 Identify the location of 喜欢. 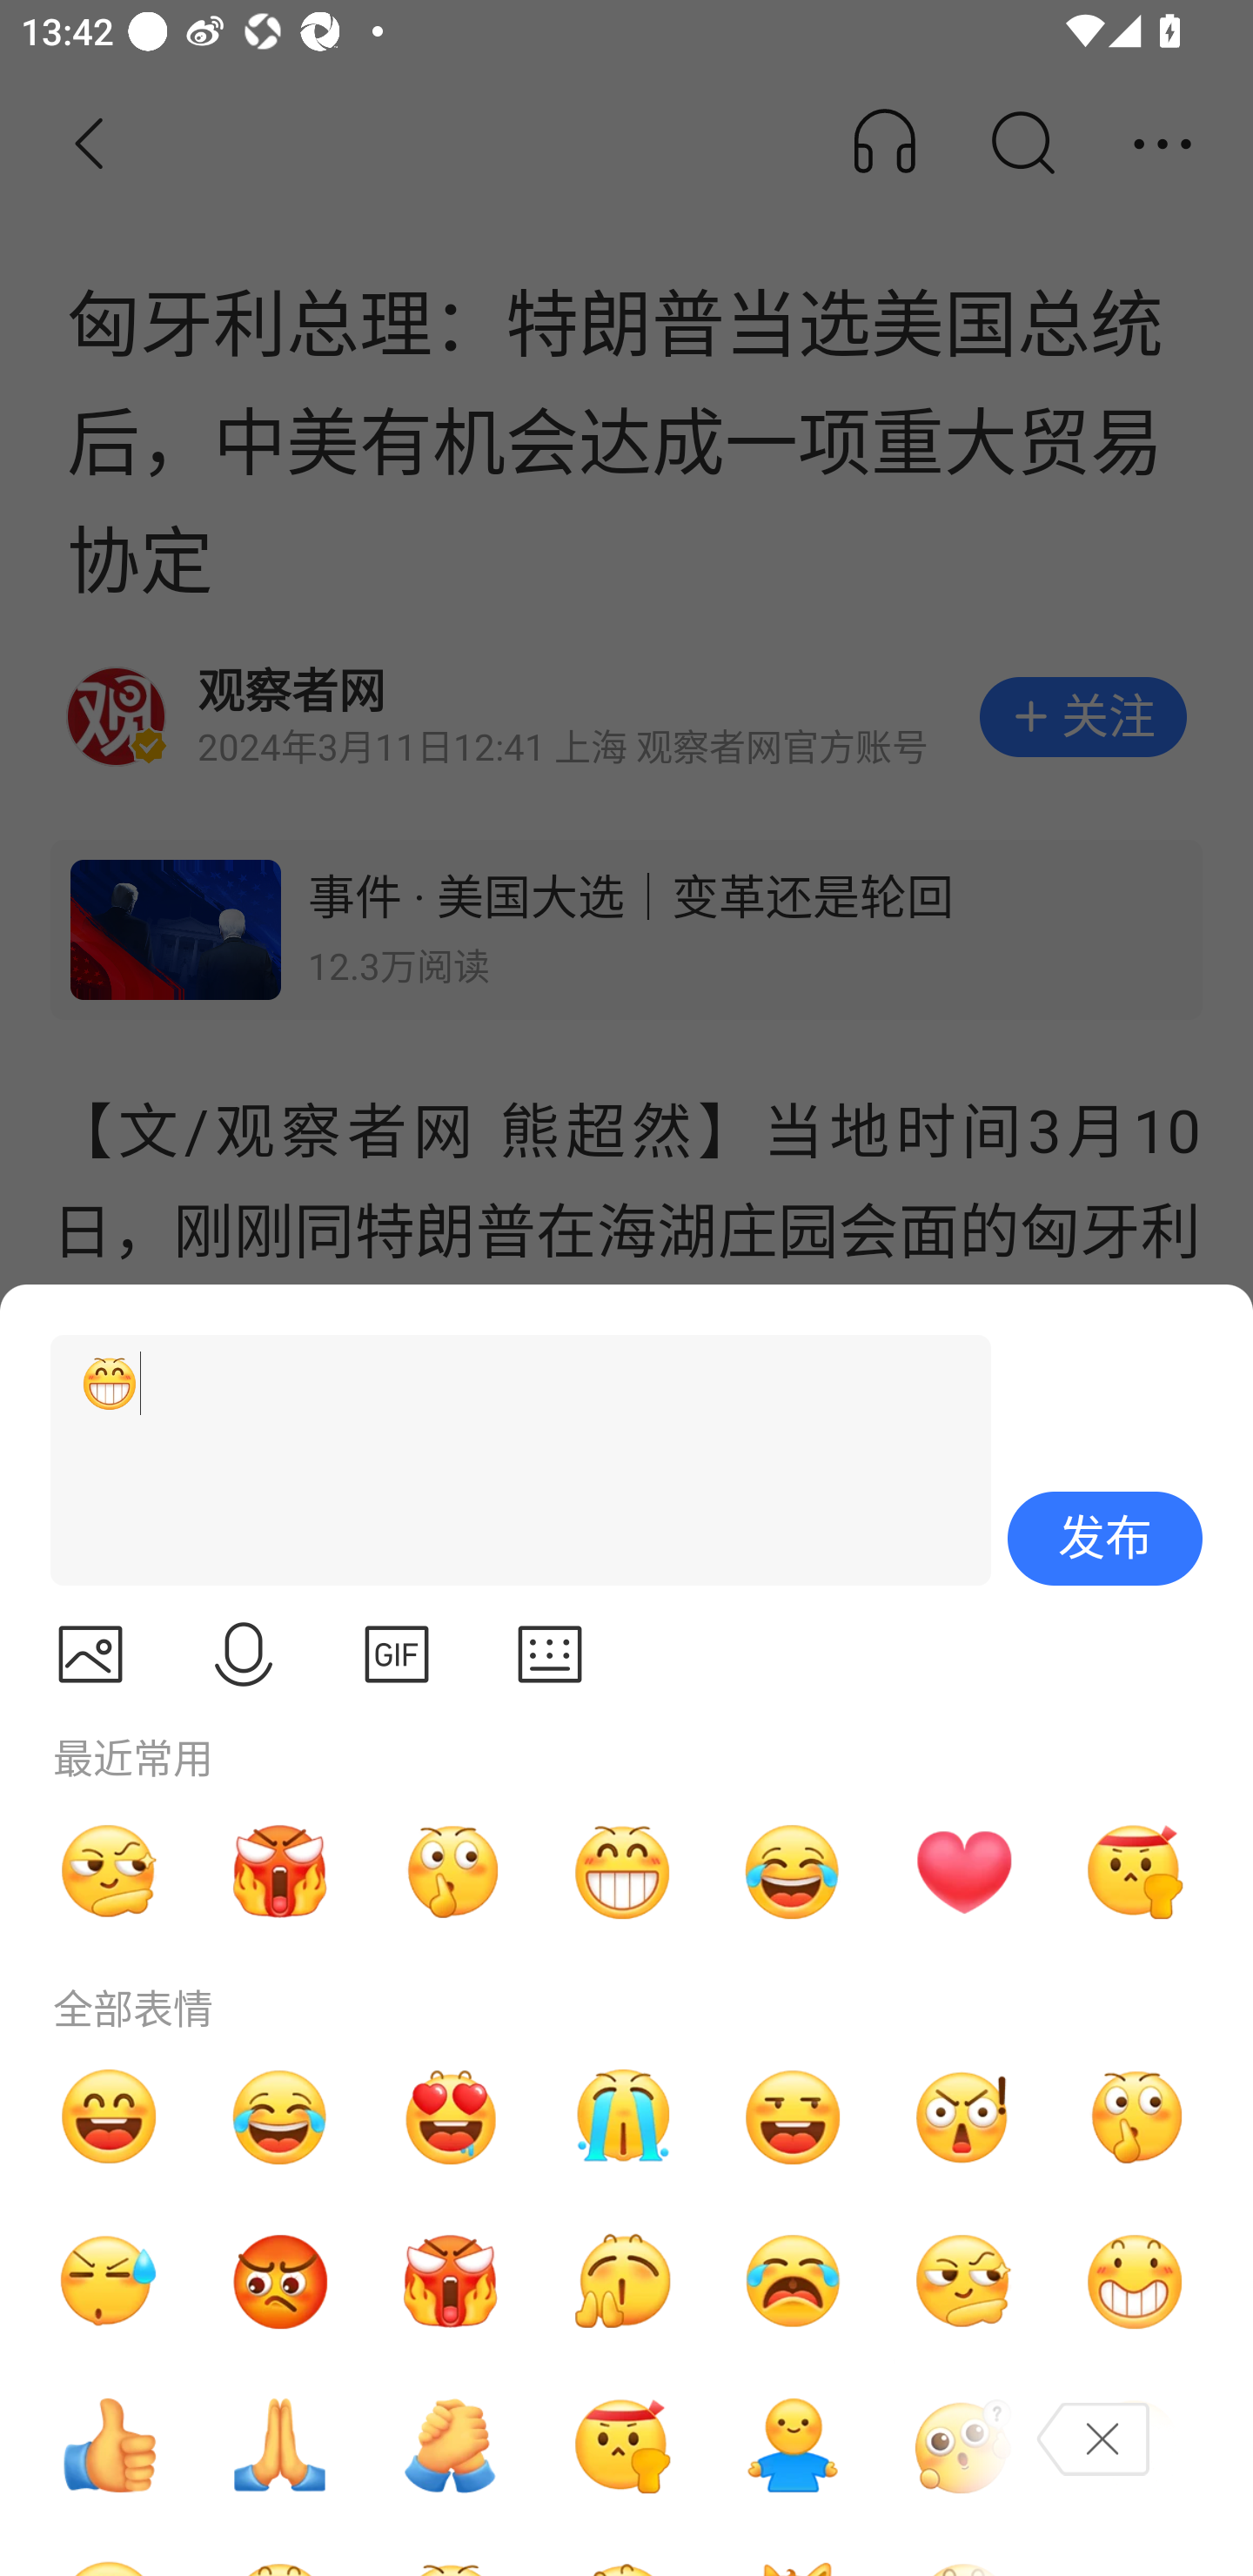
(451, 2116).